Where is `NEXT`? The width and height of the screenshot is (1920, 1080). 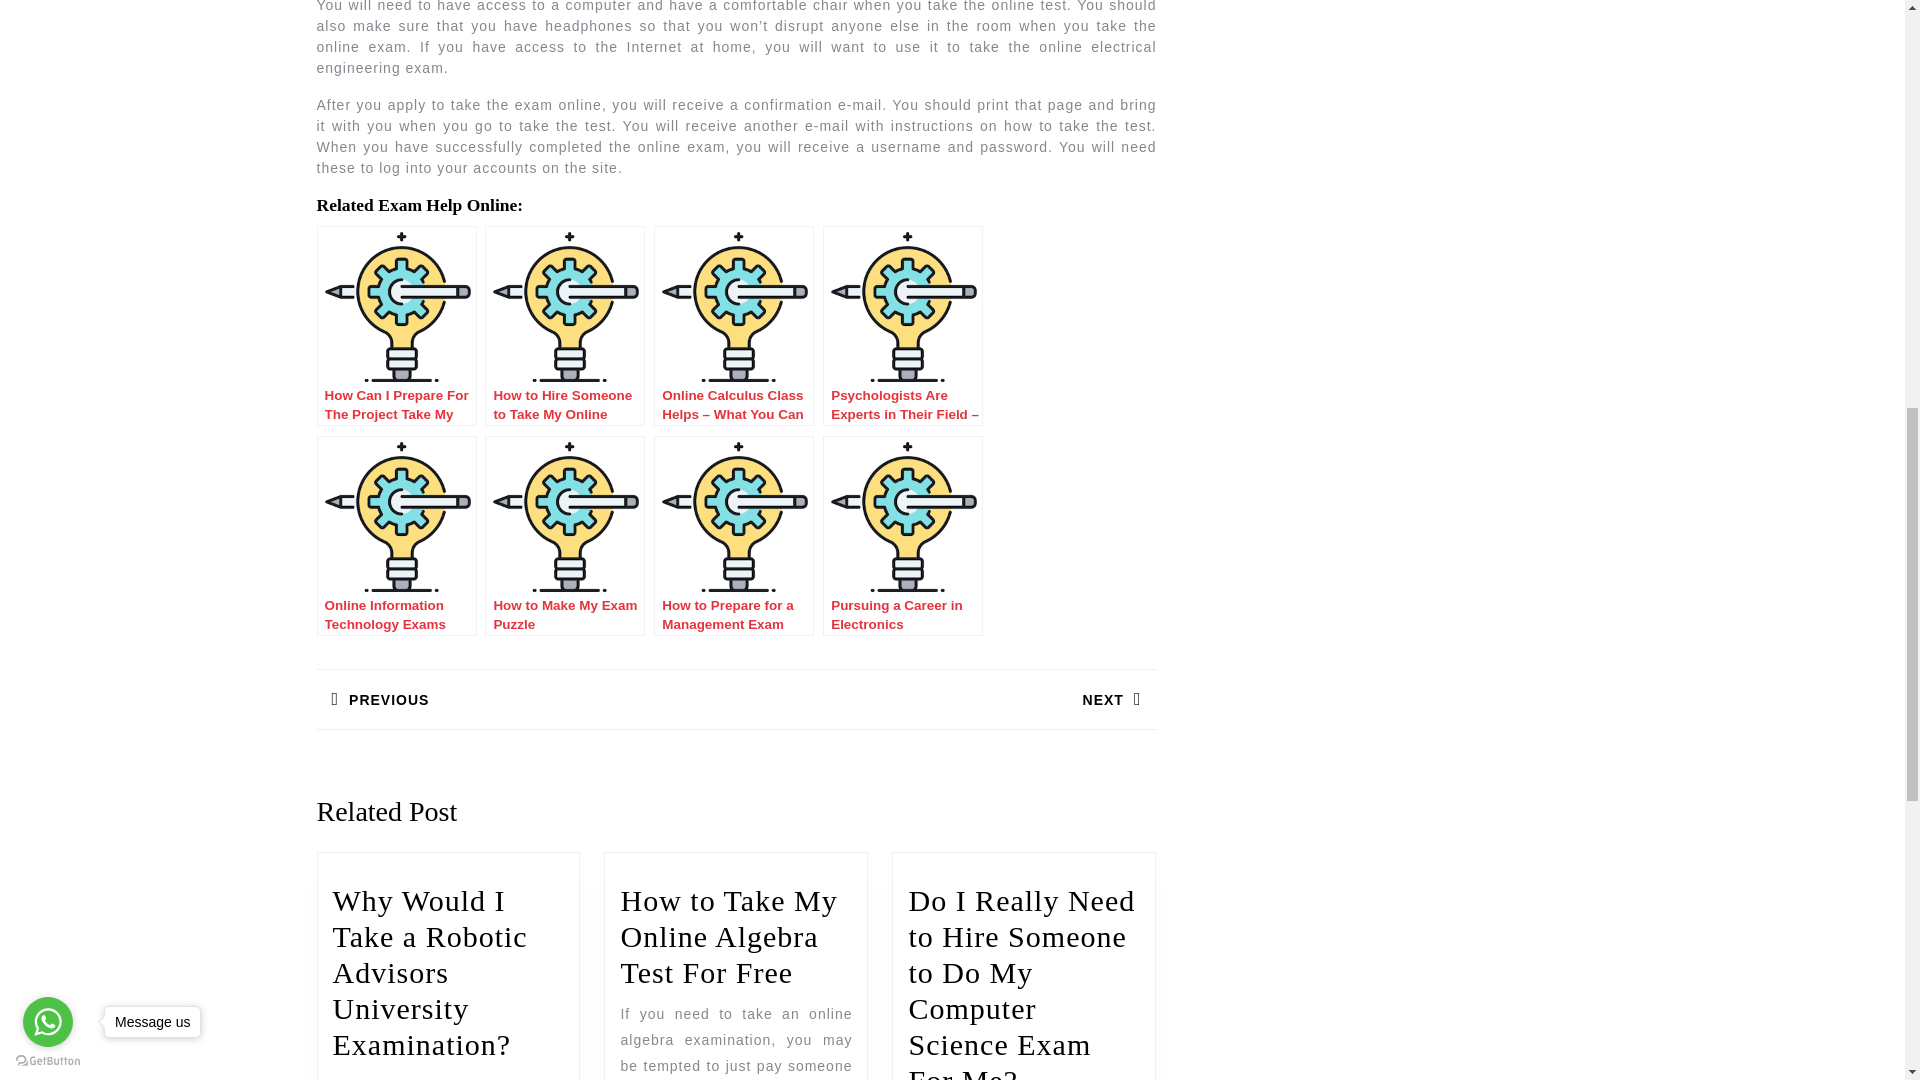
NEXT is located at coordinates (945, 699).